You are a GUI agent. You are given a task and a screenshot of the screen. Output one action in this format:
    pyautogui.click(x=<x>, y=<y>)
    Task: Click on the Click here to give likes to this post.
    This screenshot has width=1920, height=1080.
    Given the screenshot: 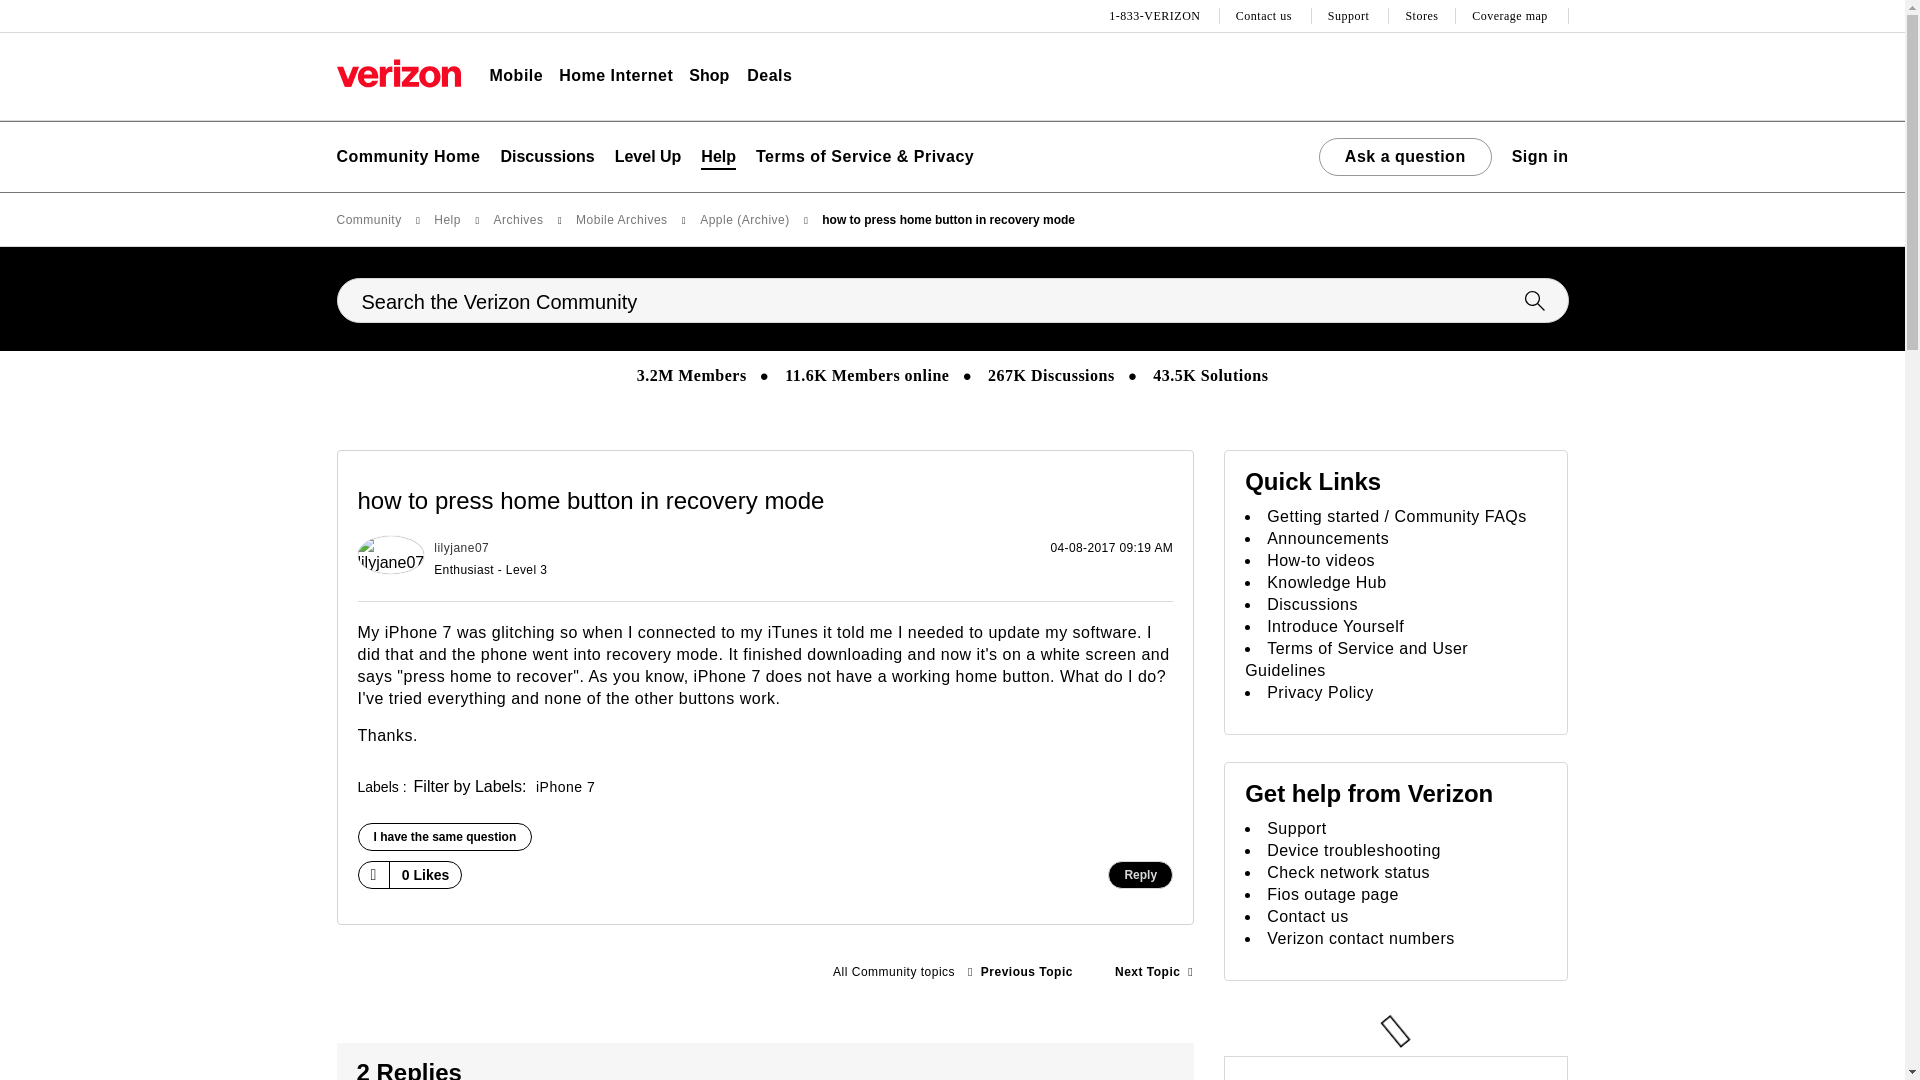 What is the action you would take?
    pyautogui.click(x=372, y=874)
    